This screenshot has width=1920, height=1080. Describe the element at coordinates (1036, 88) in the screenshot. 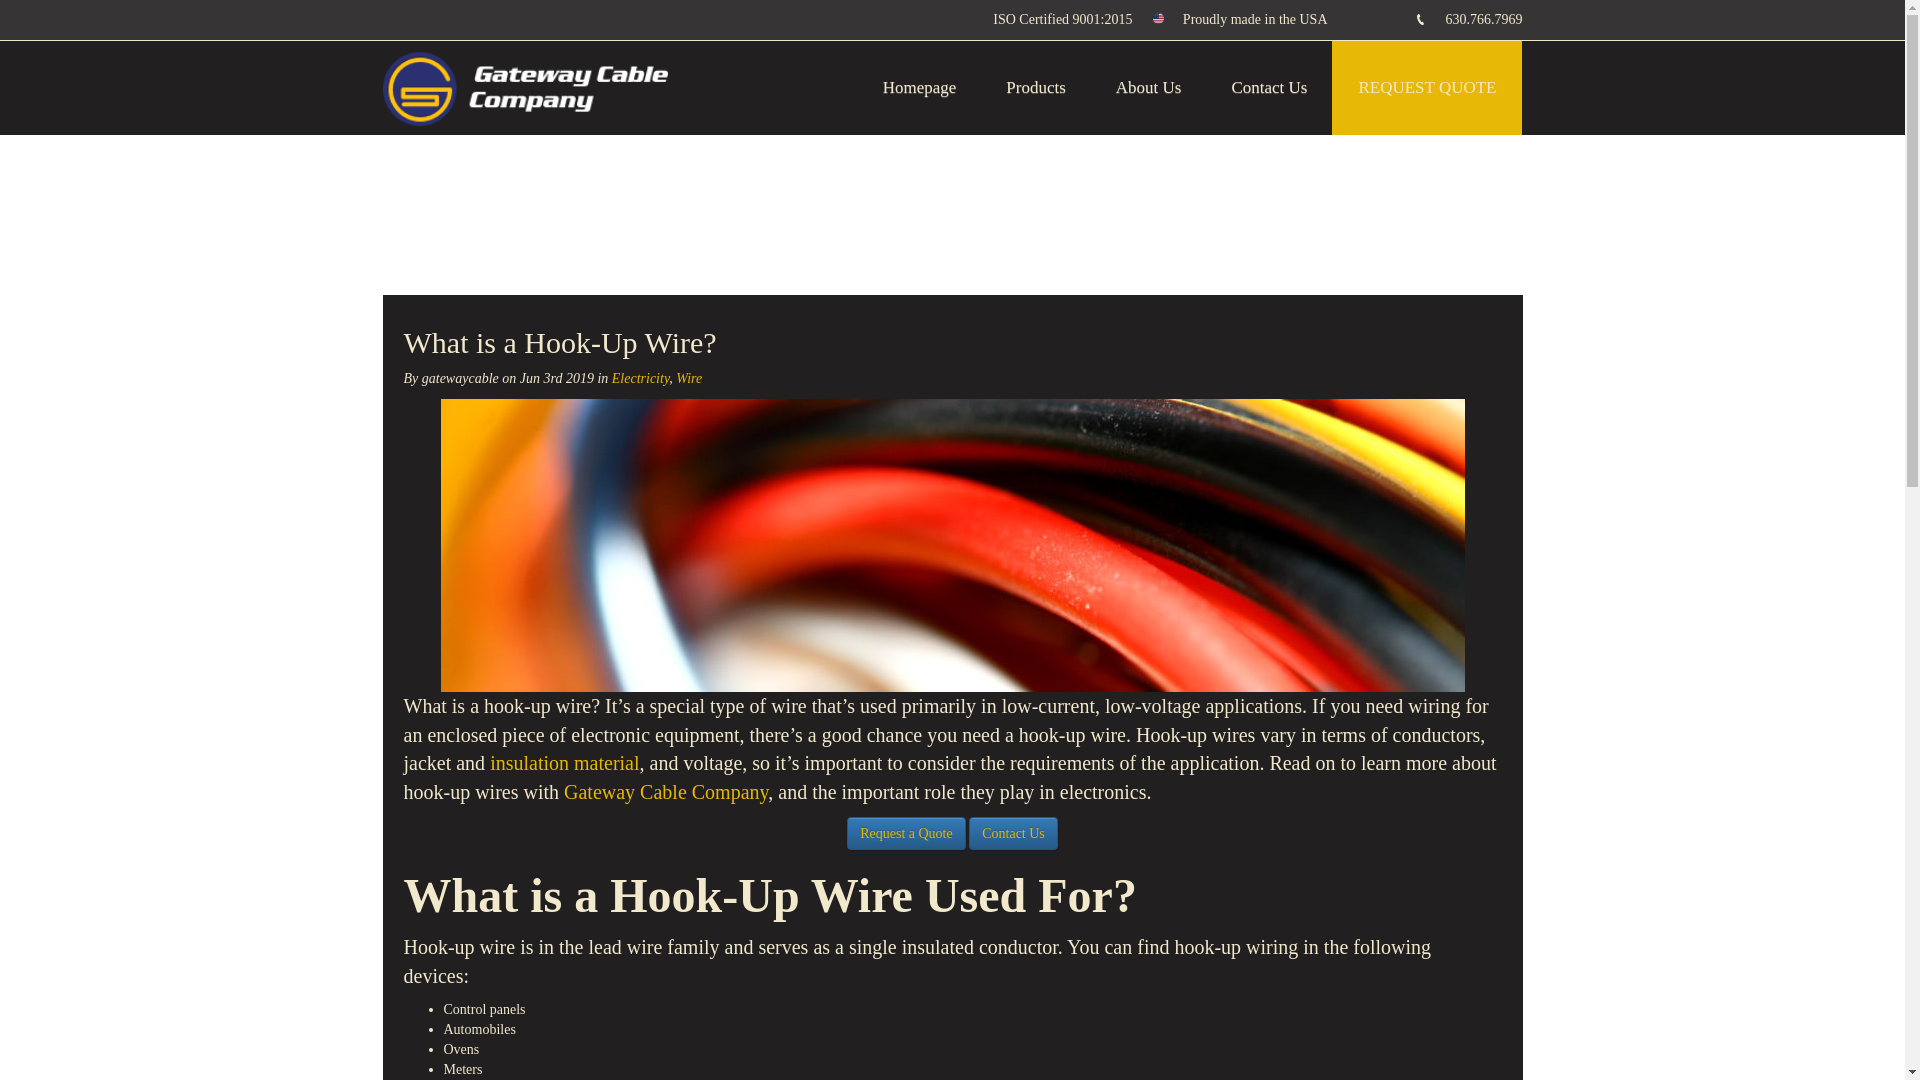

I see `Products` at that location.